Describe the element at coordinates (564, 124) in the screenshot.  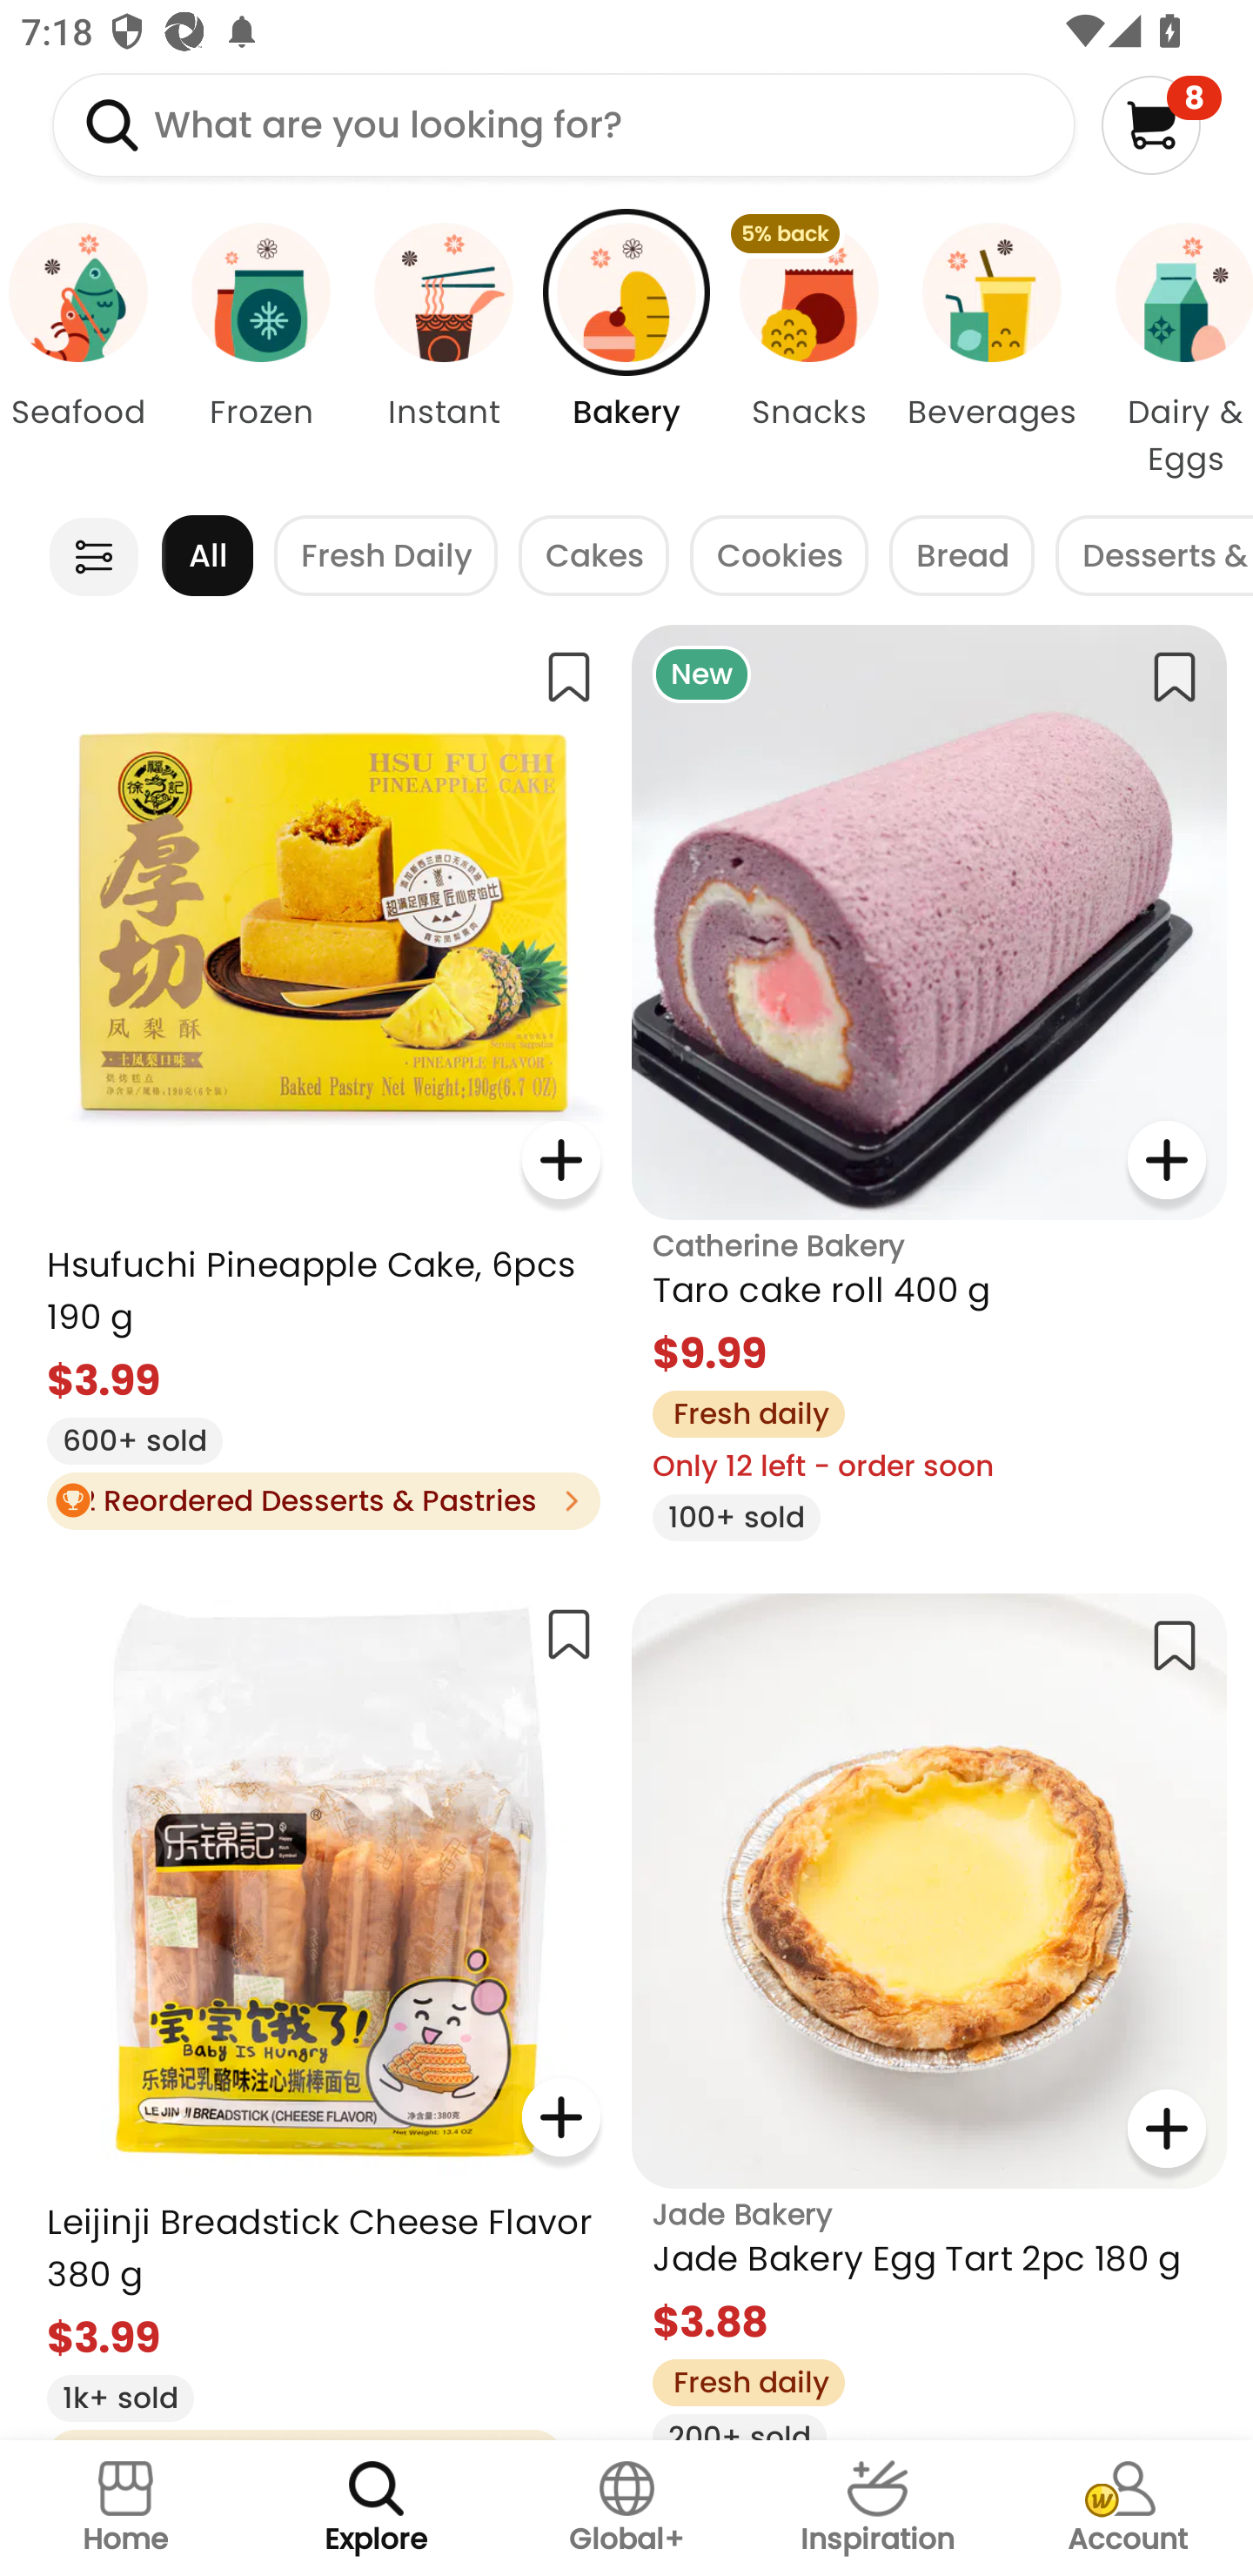
I see `What are you looking for?` at that location.